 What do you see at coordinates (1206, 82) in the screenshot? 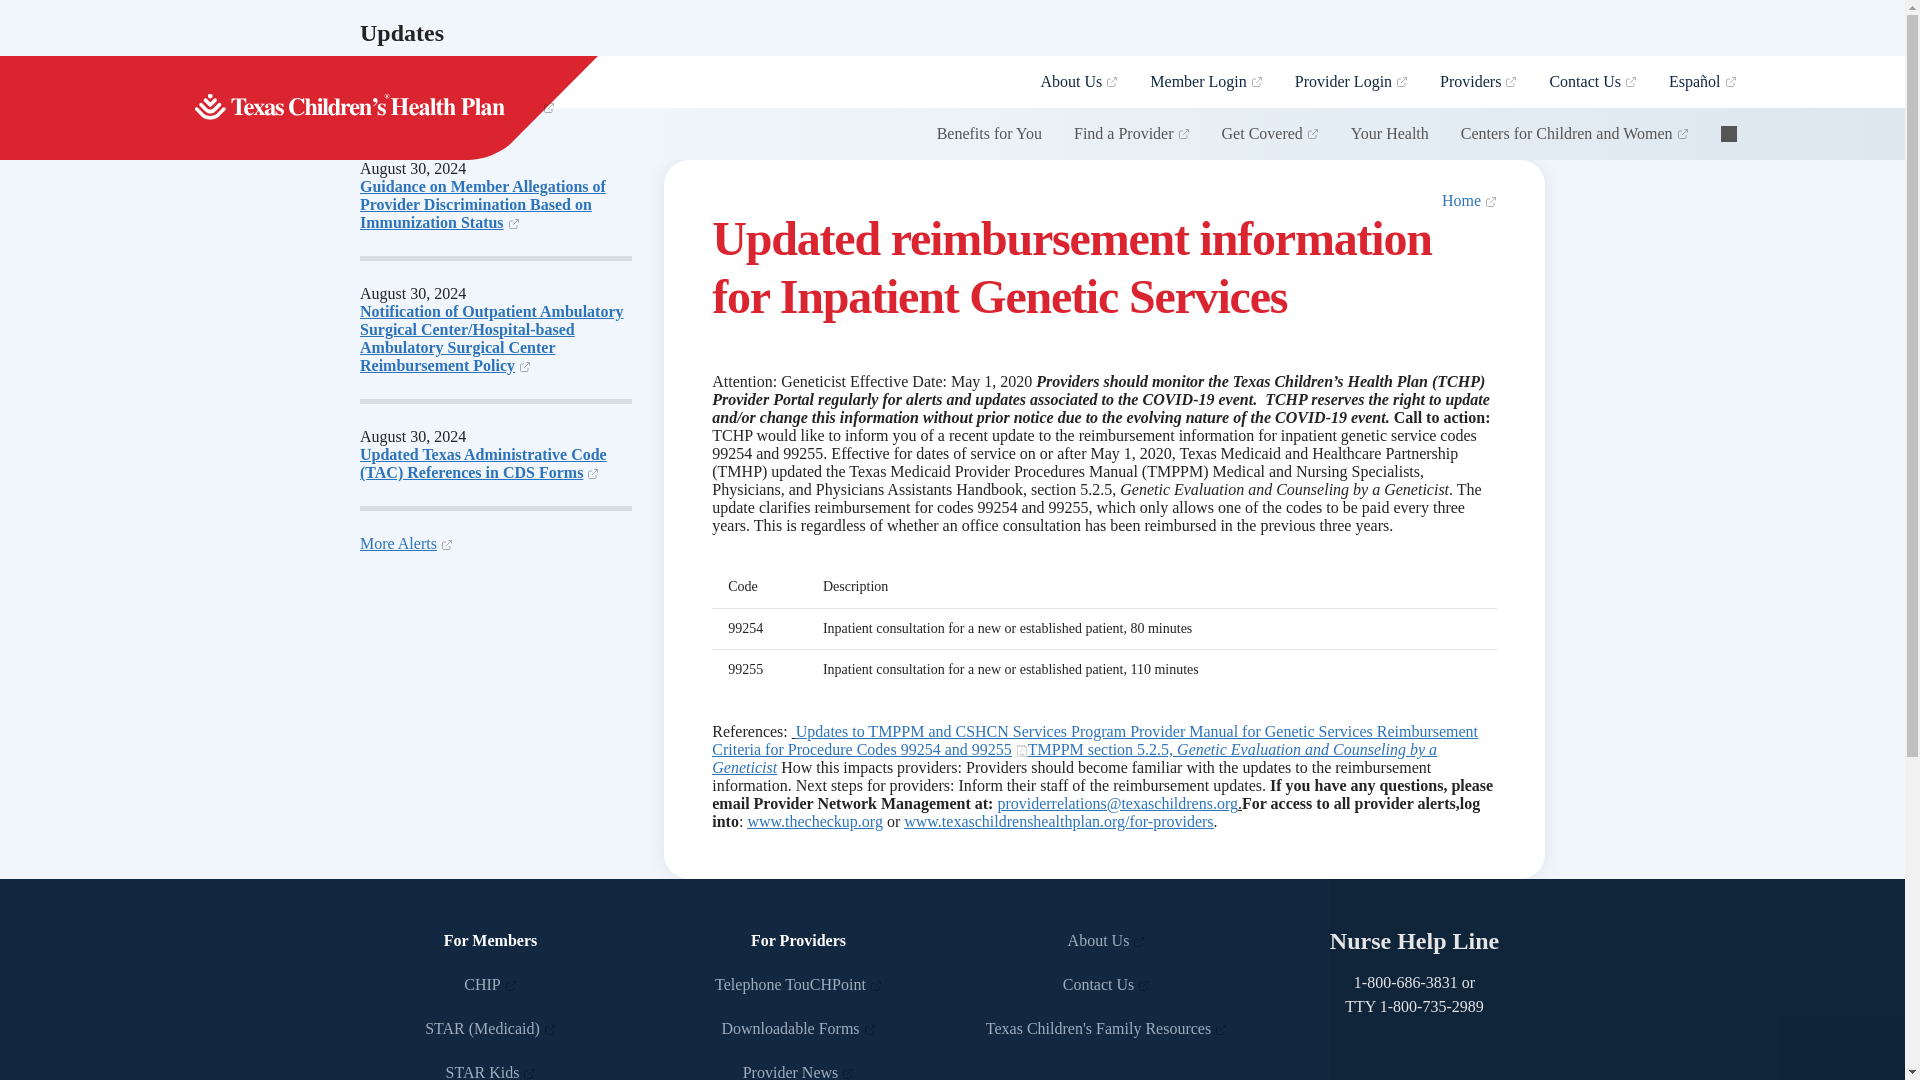
I see `Login to MyChart member portal` at bounding box center [1206, 82].